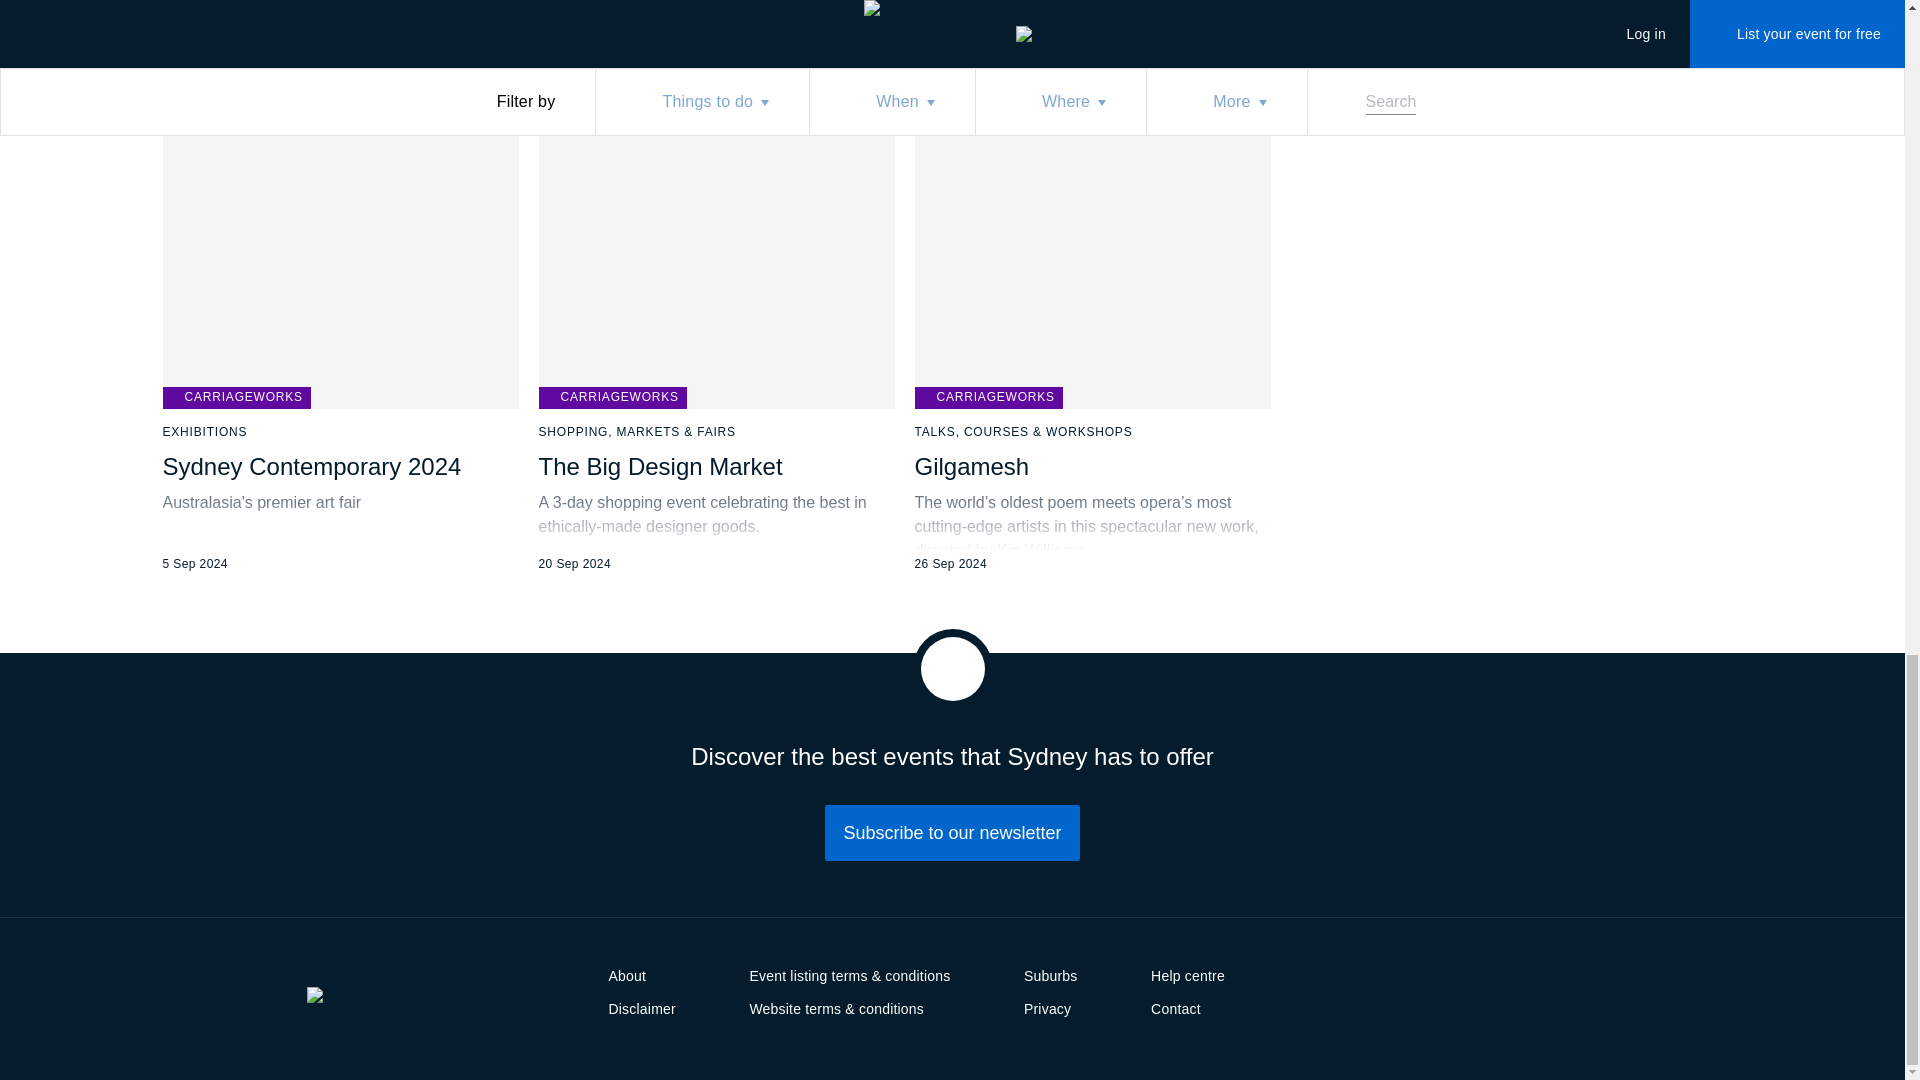 Image resolution: width=1920 pixels, height=1080 pixels. Describe the element at coordinates (987, 398) in the screenshot. I see `CARRIAGEWORKS` at that location.